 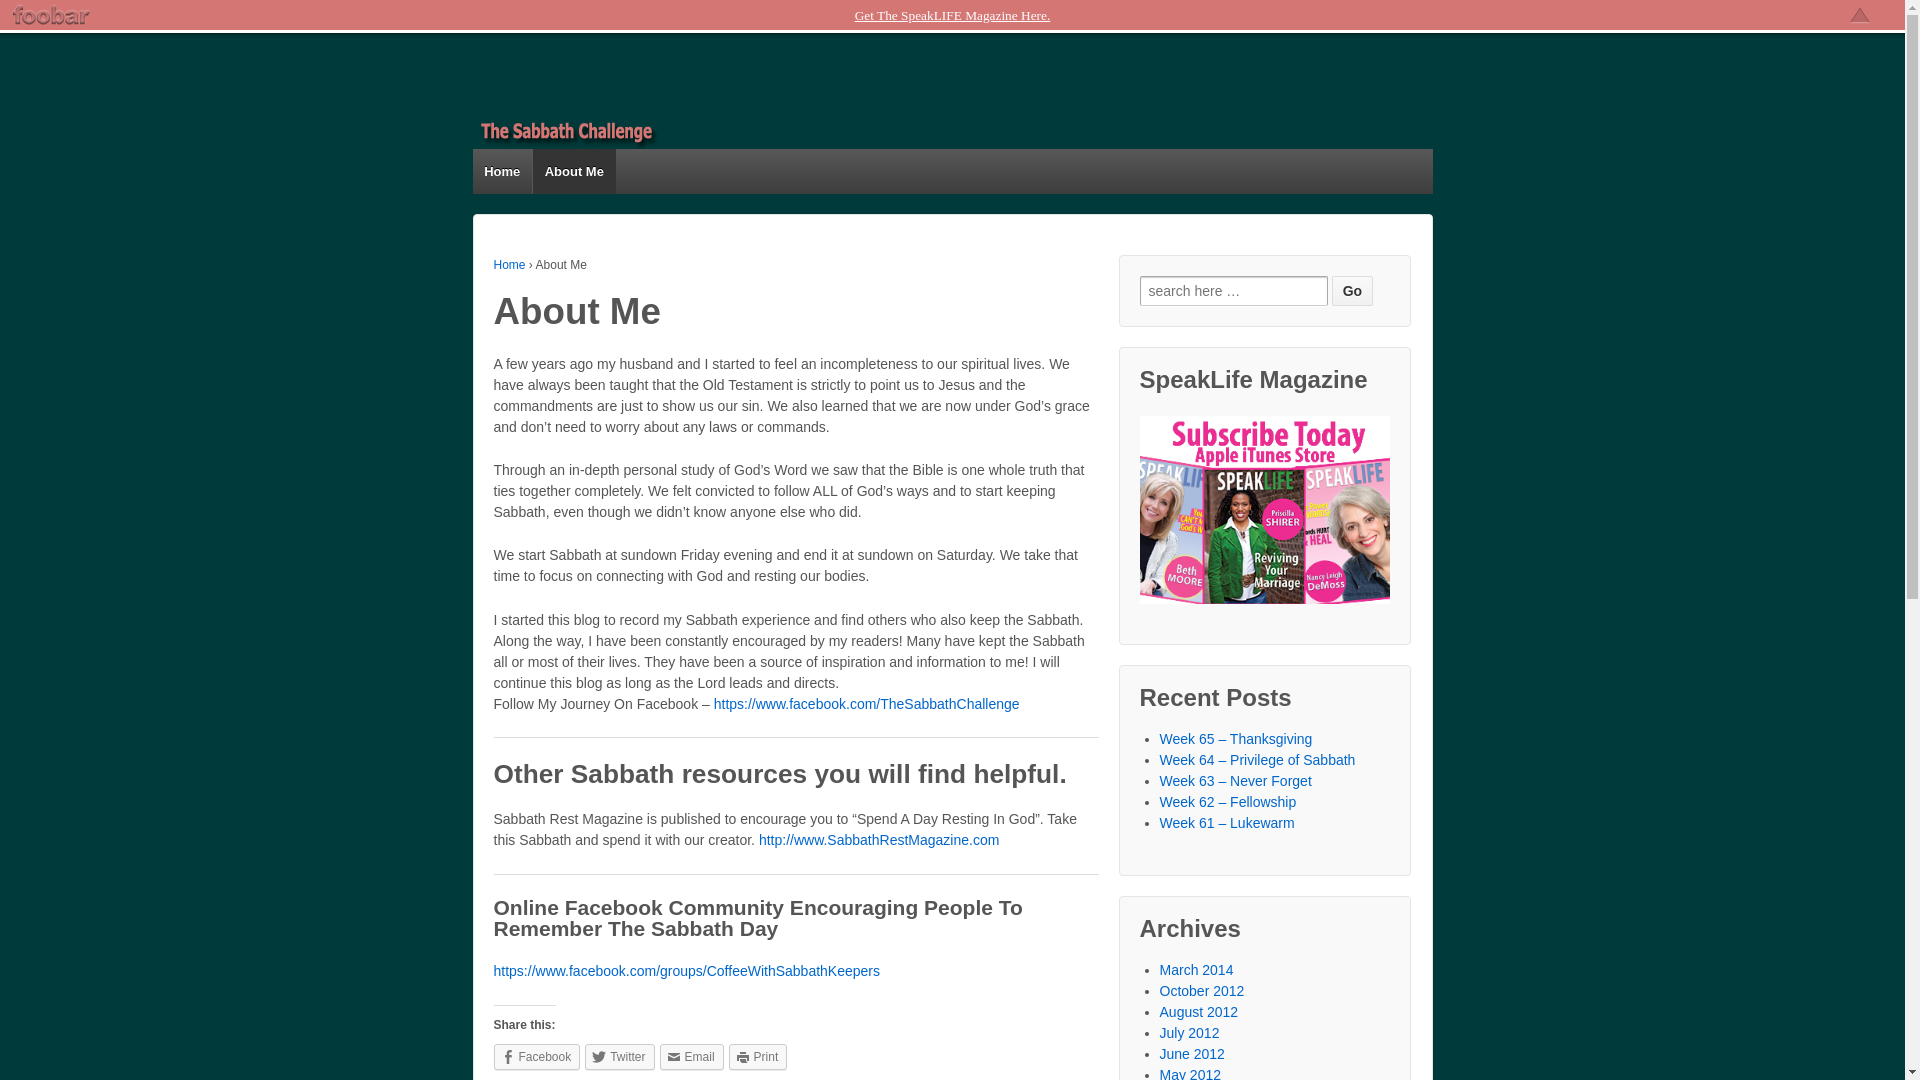 What do you see at coordinates (510, 265) in the screenshot?
I see `Home` at bounding box center [510, 265].